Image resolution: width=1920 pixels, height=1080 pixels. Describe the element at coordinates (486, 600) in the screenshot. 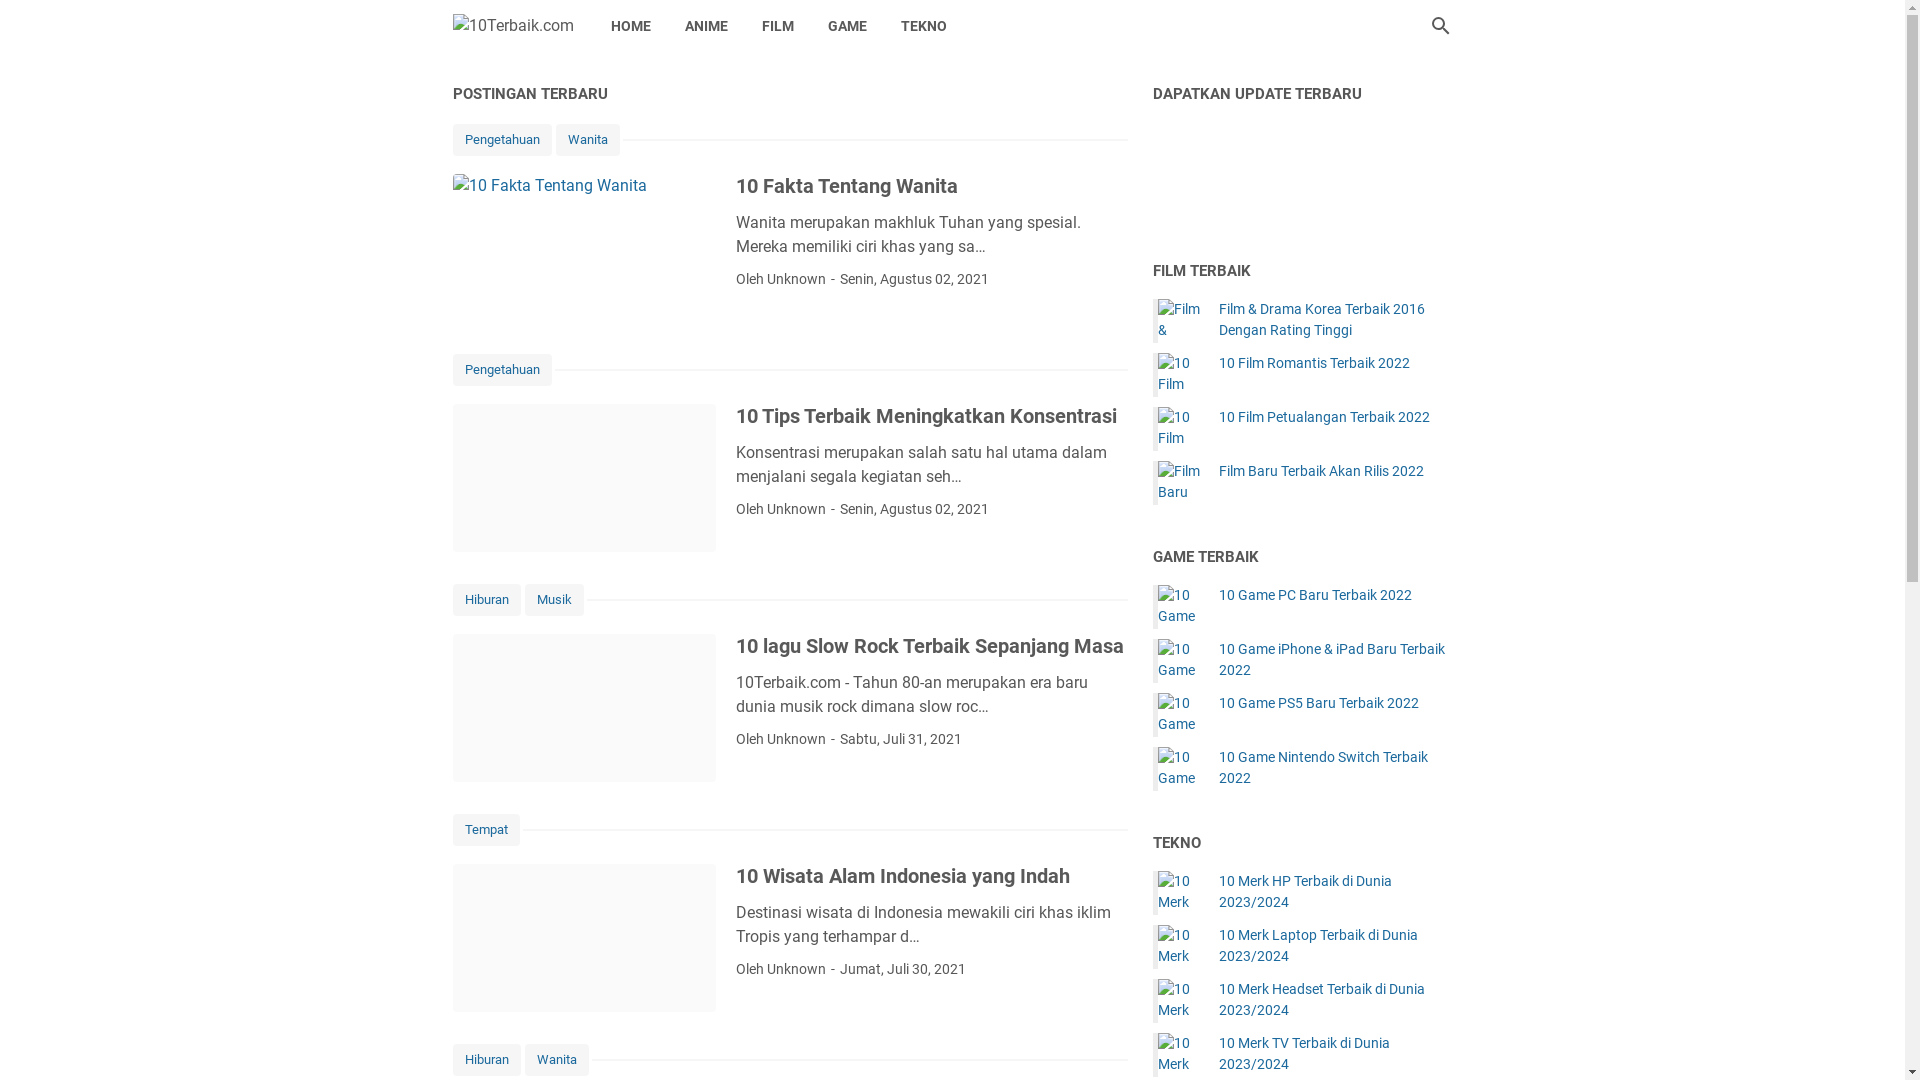

I see `Hiburan` at that location.